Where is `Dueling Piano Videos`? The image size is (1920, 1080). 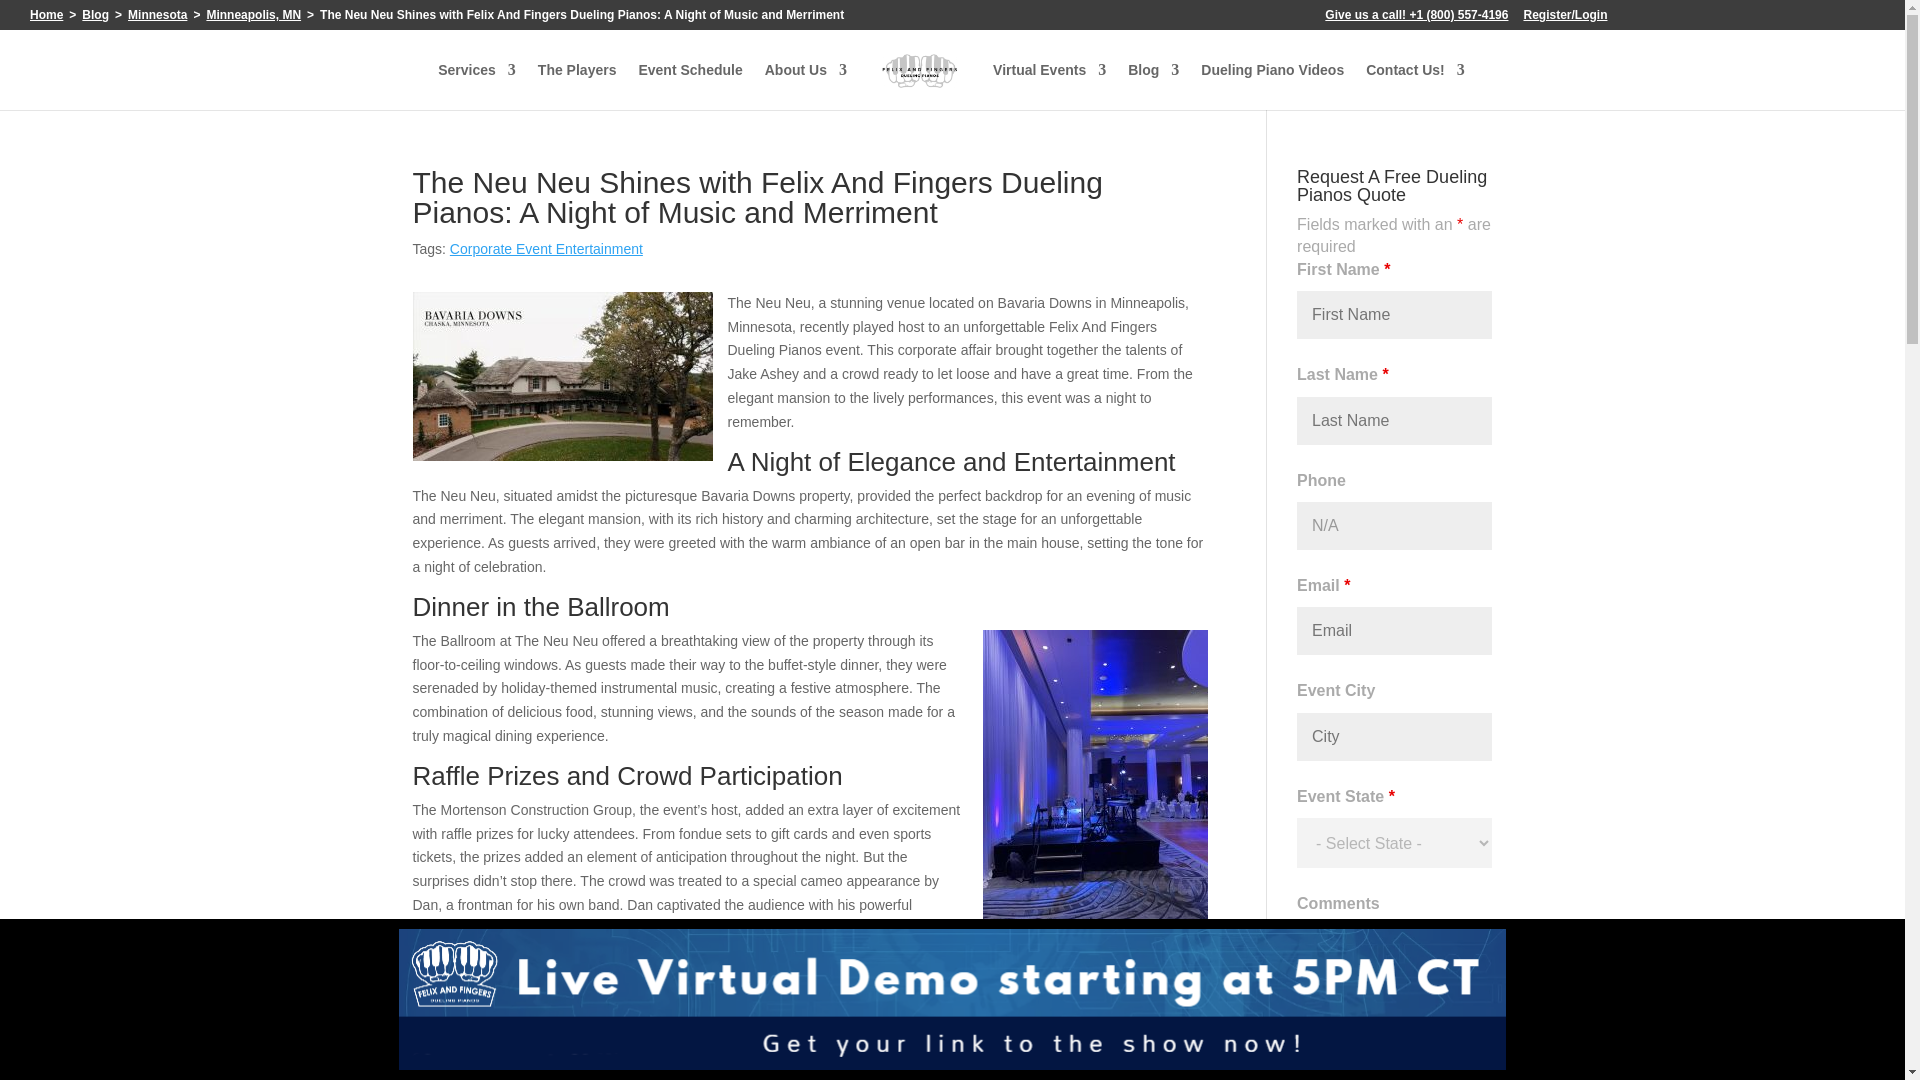
Dueling Piano Videos is located at coordinates (1272, 86).